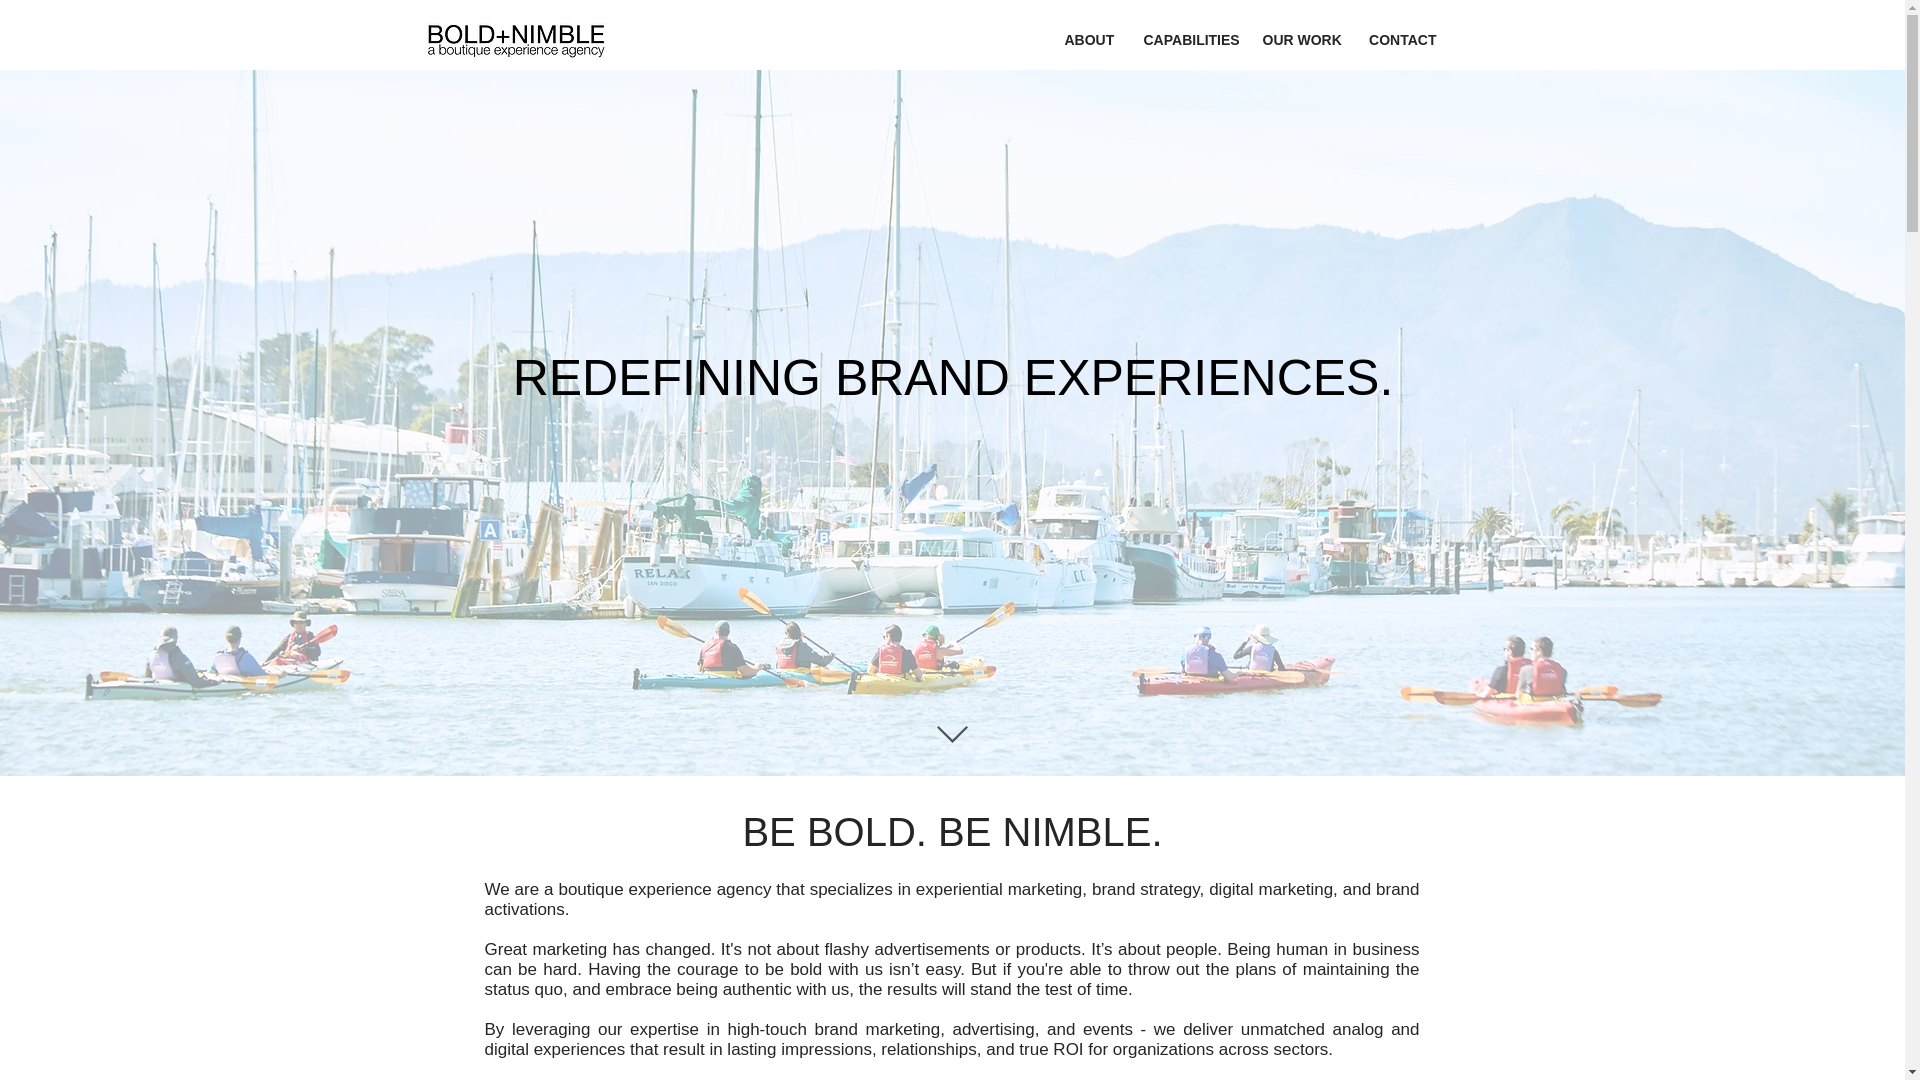 This screenshot has width=1920, height=1080. Describe the element at coordinates (1187, 40) in the screenshot. I see `CAPABILITIES` at that location.